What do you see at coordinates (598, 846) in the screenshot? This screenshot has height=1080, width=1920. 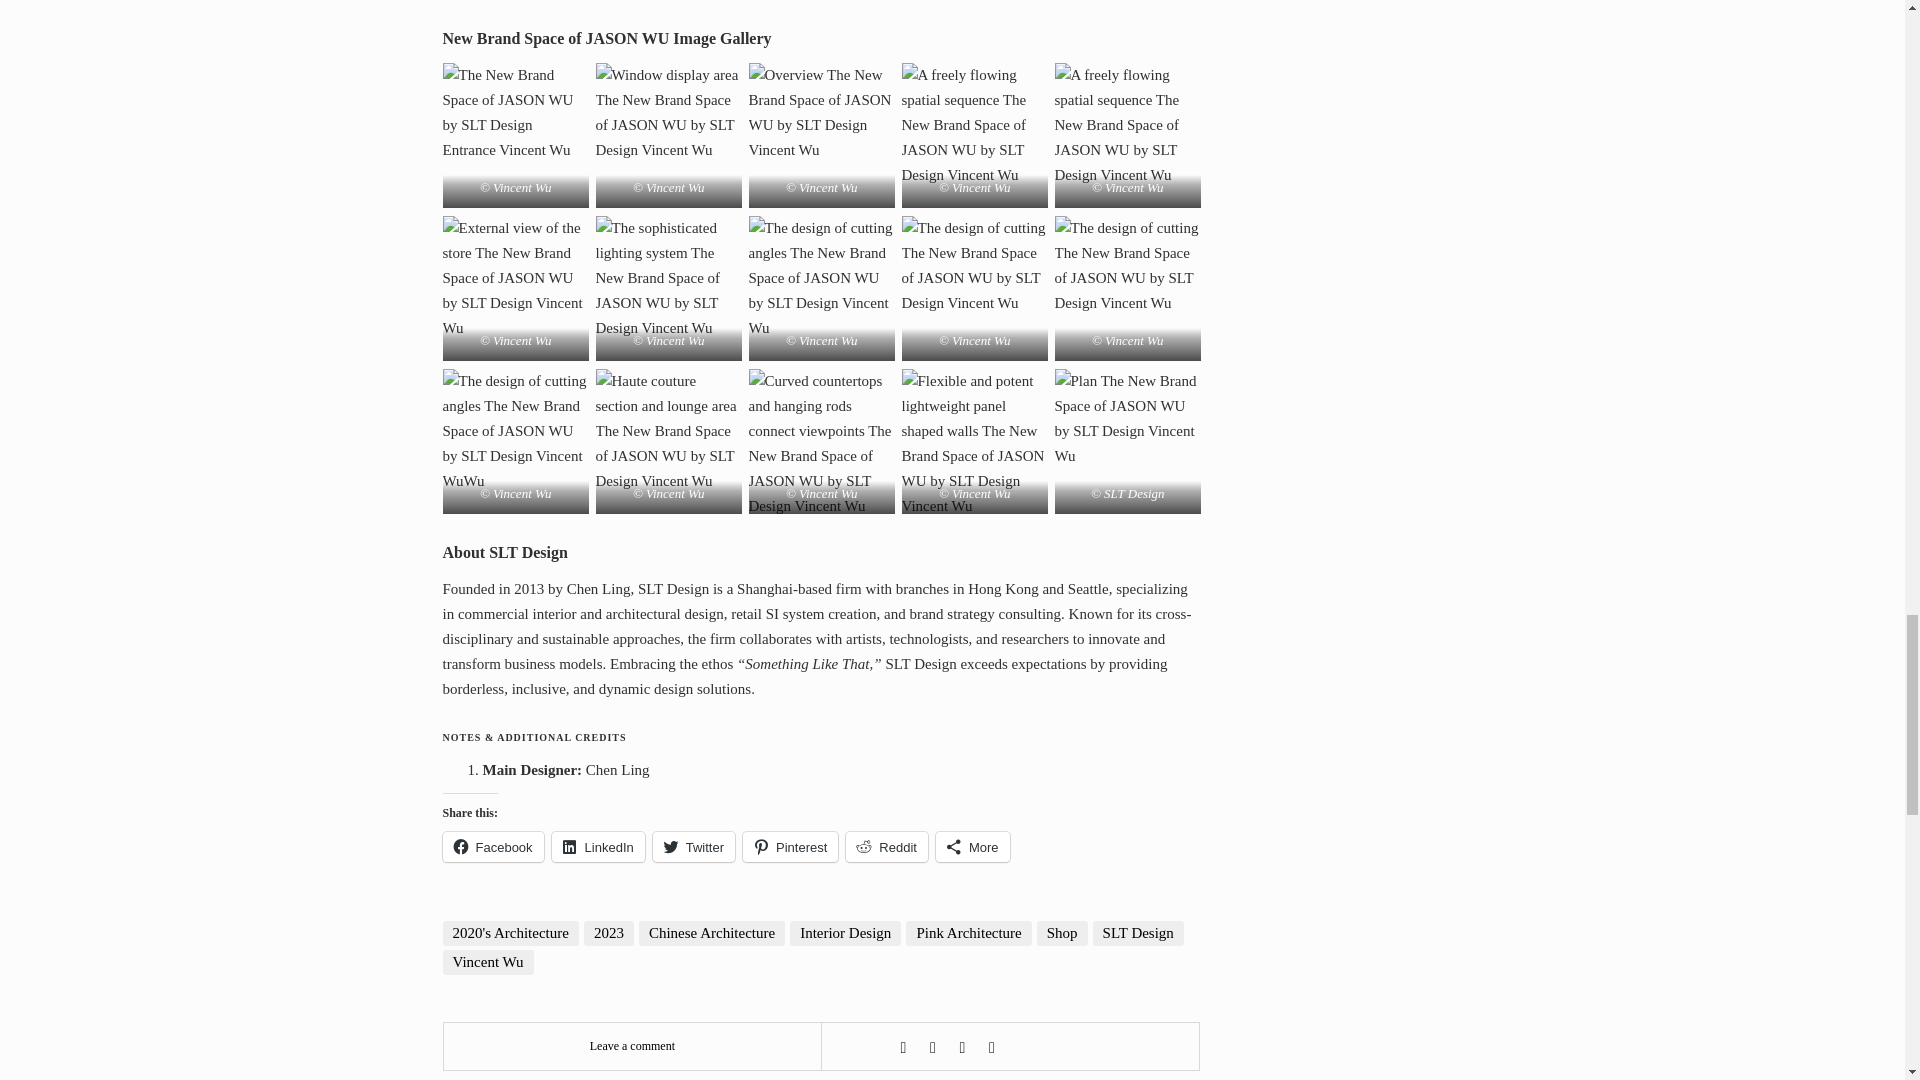 I see `LinkedIn` at bounding box center [598, 846].